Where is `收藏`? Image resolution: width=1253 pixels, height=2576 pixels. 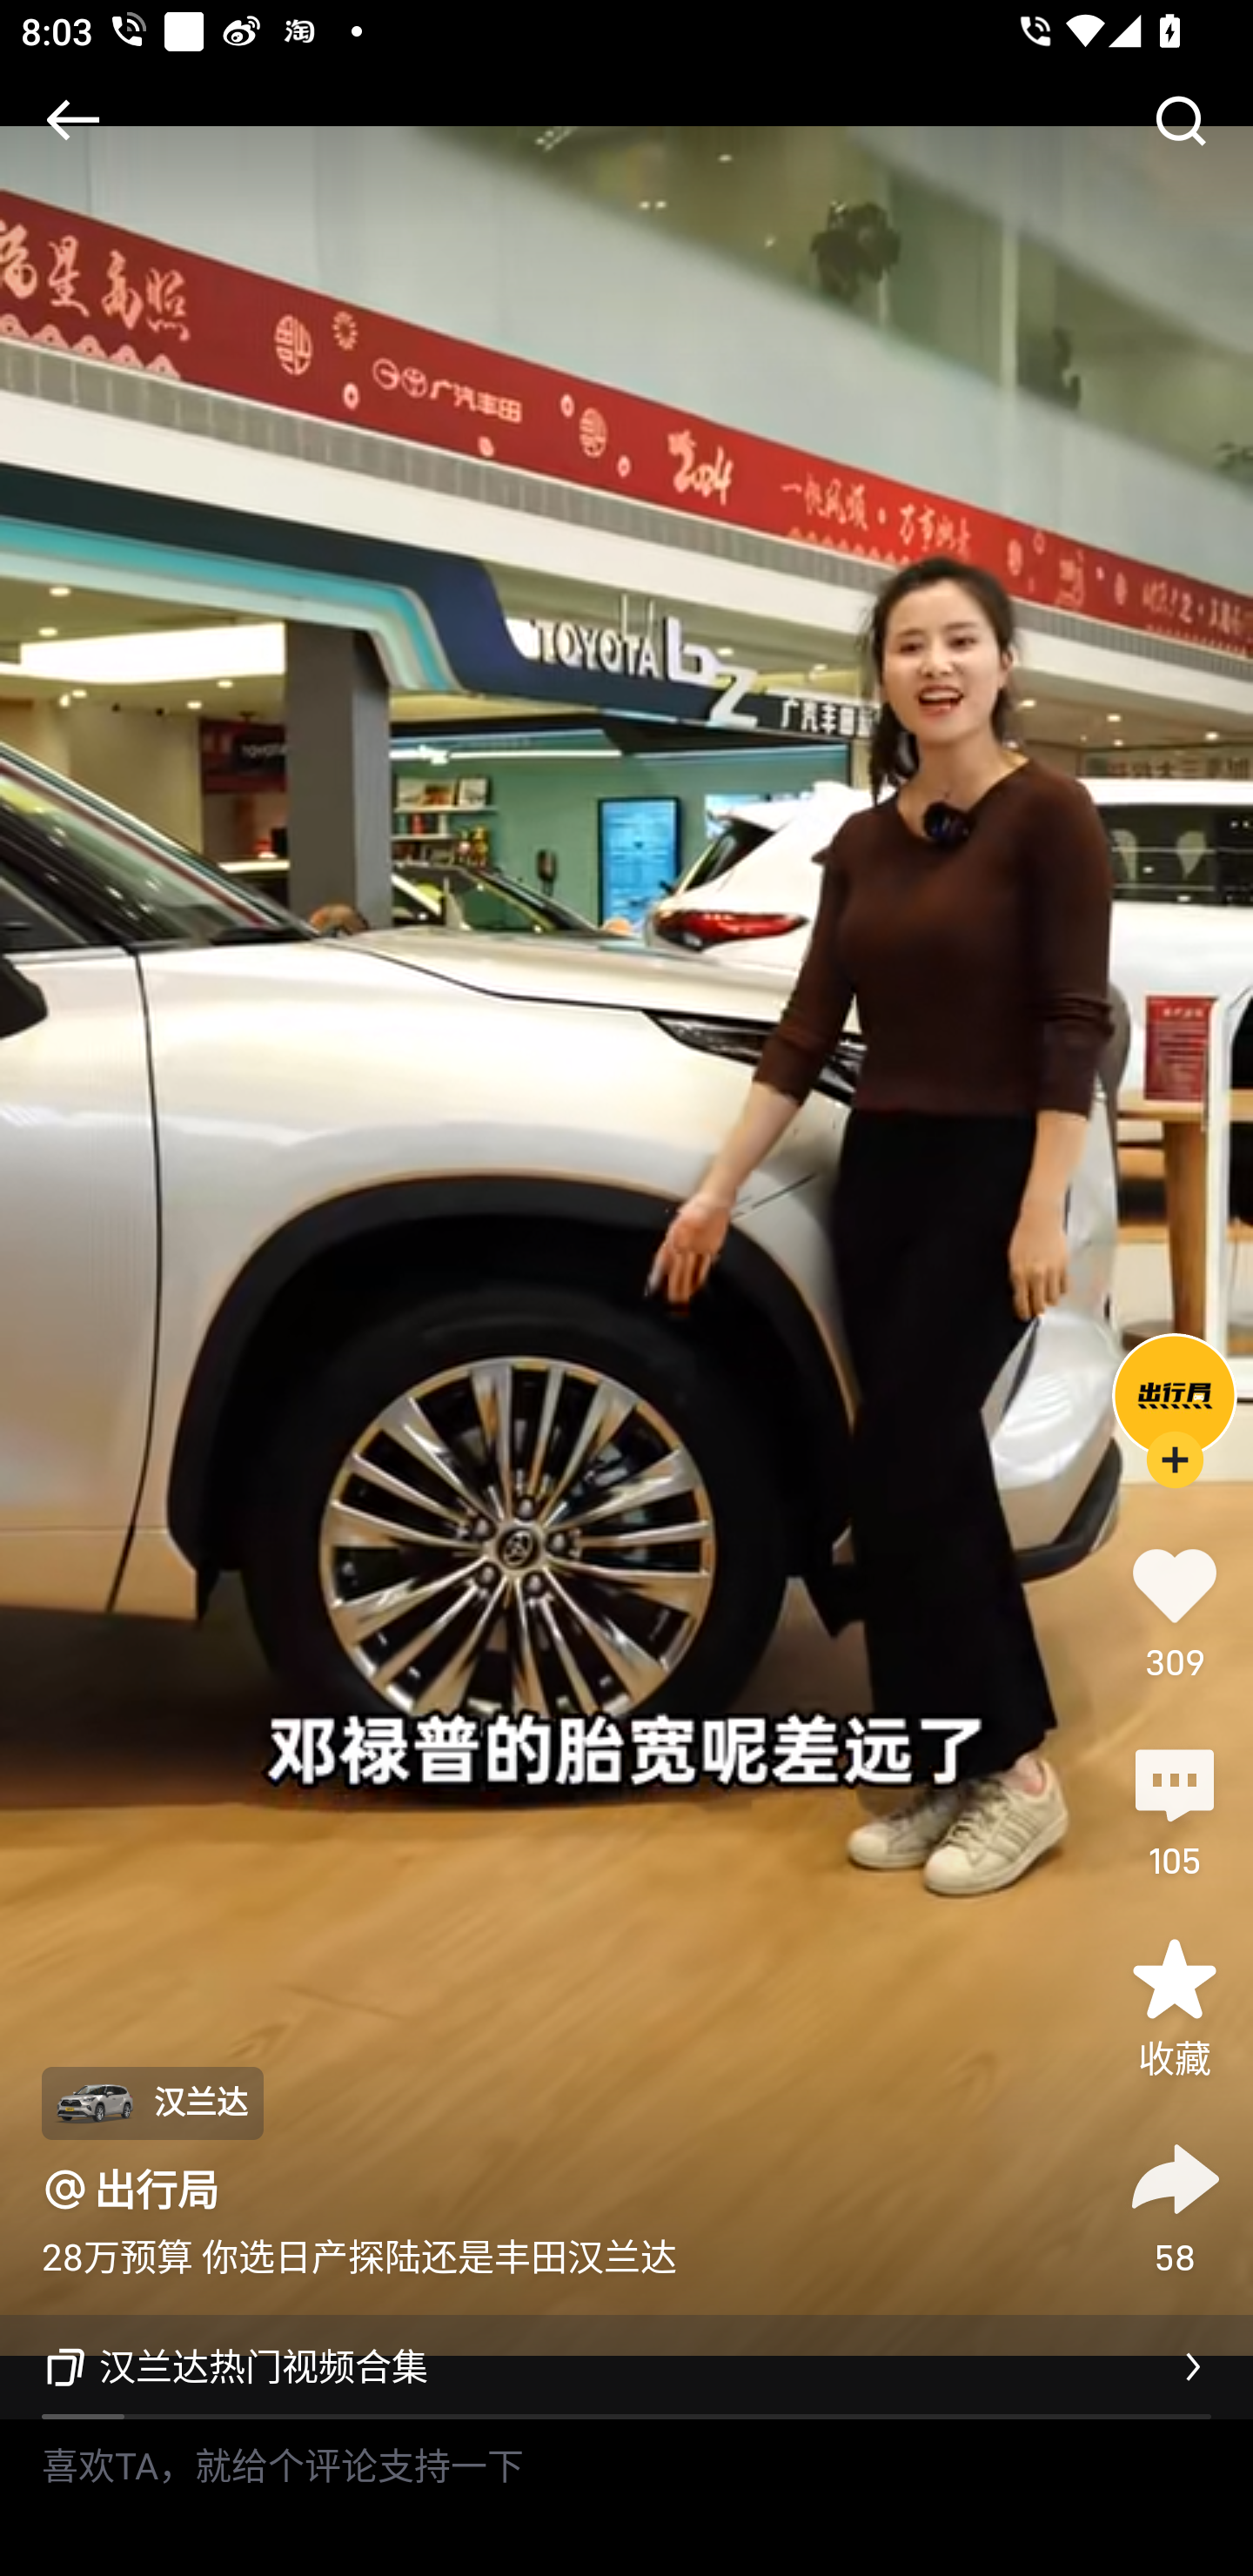 收藏 is located at coordinates (1175, 2007).